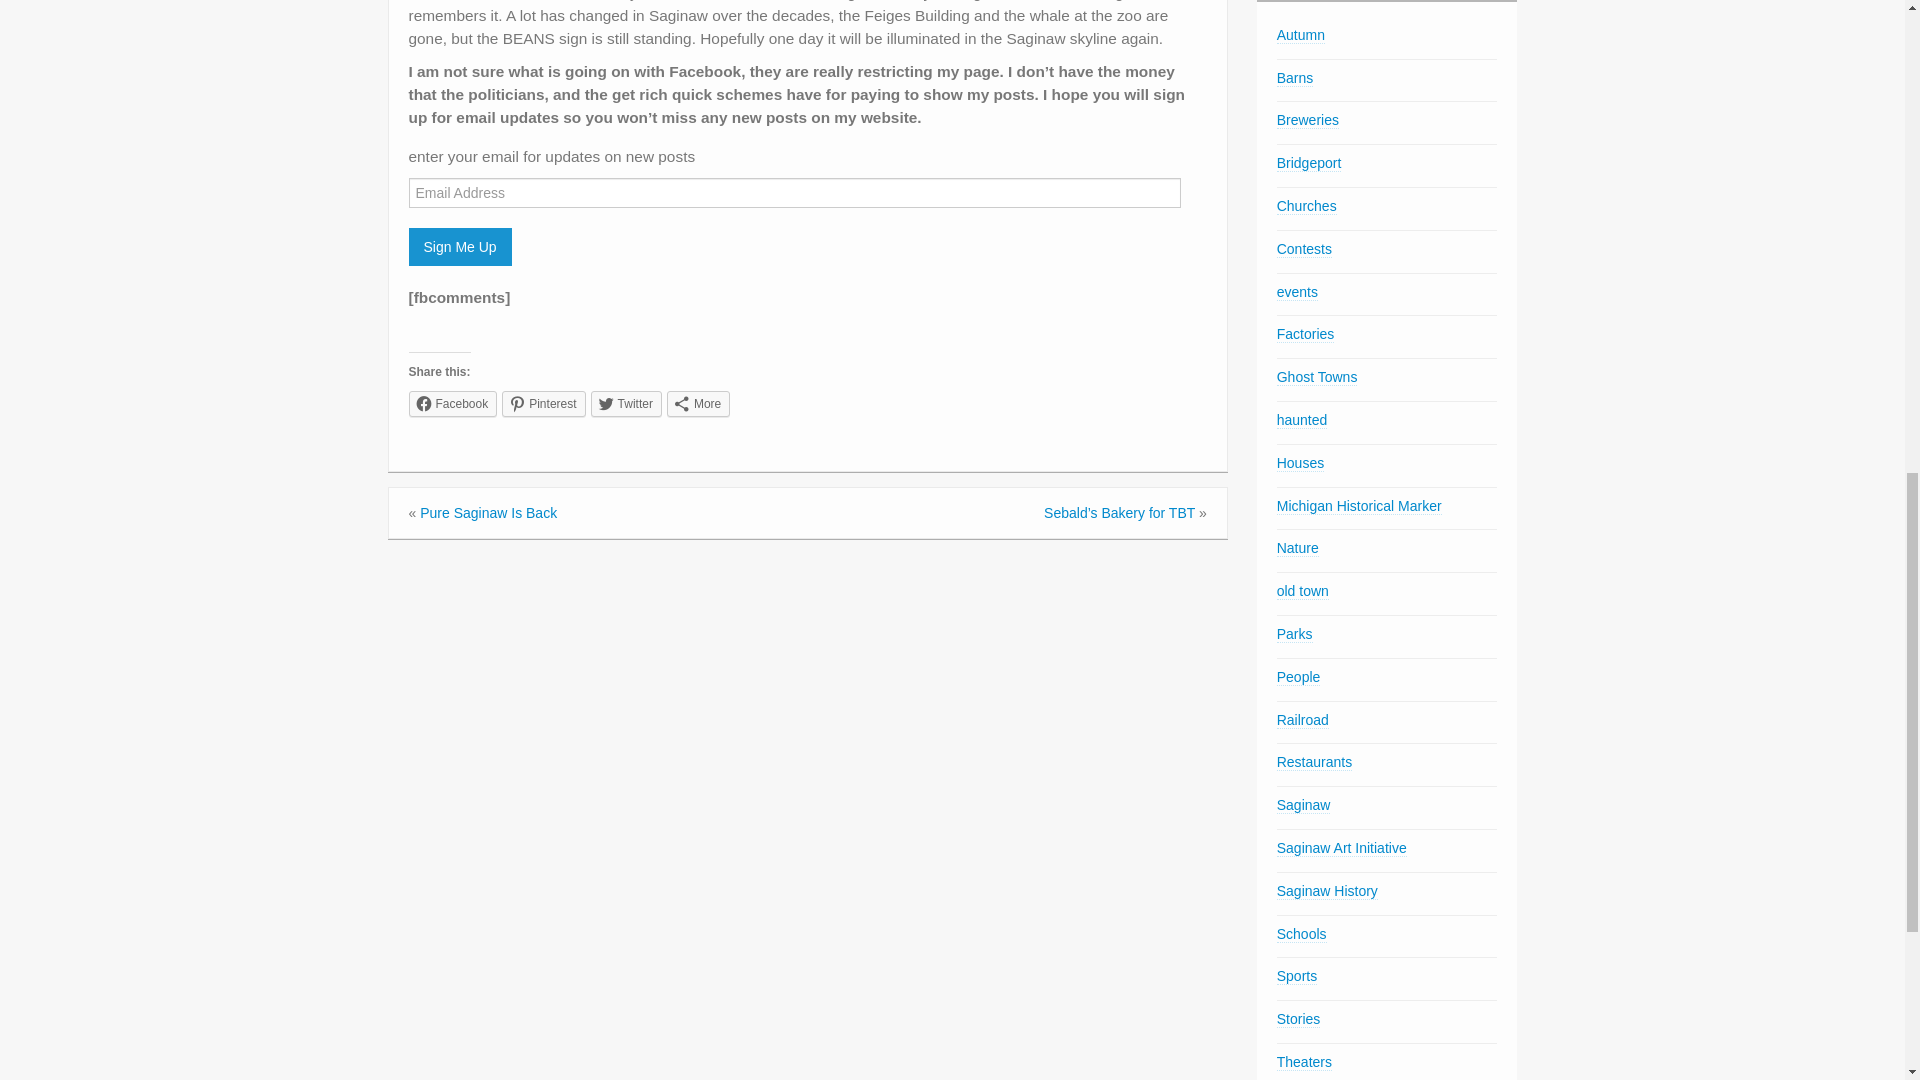 The height and width of the screenshot is (1080, 1920). Describe the element at coordinates (543, 403) in the screenshot. I see `Click to share on Pinterest` at that location.